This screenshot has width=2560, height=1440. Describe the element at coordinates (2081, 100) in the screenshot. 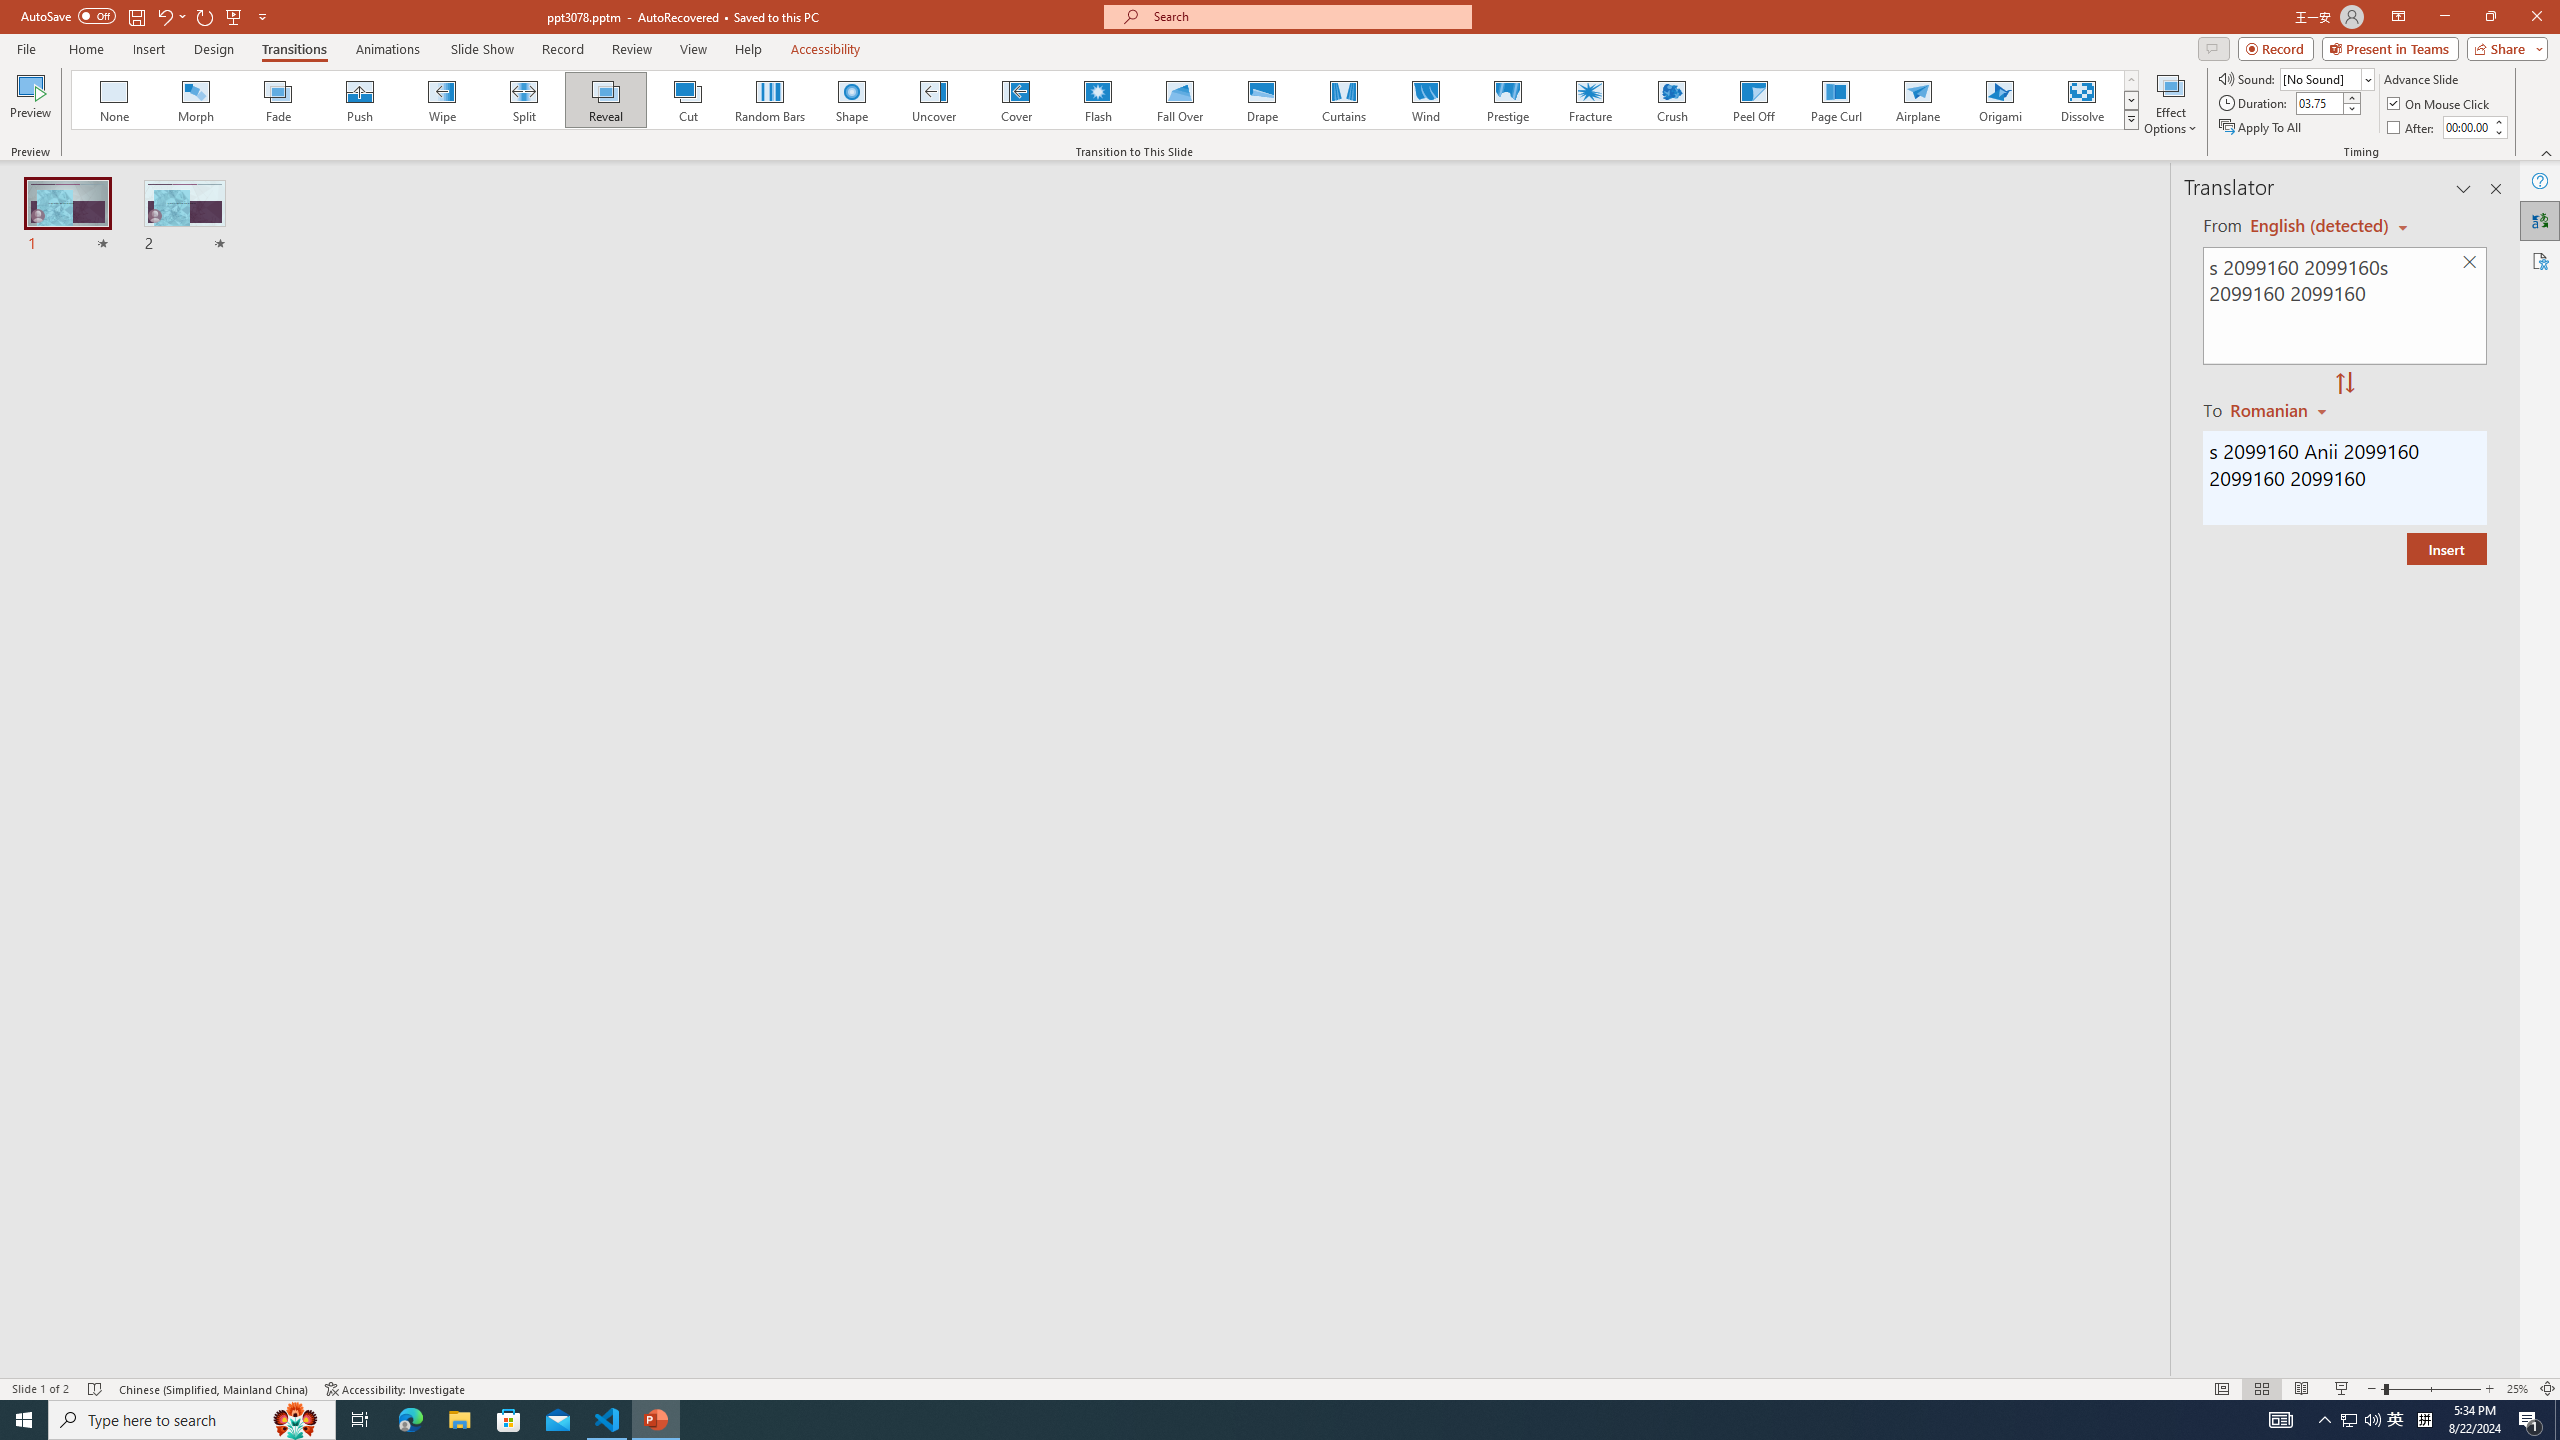

I see `Dissolve` at that location.